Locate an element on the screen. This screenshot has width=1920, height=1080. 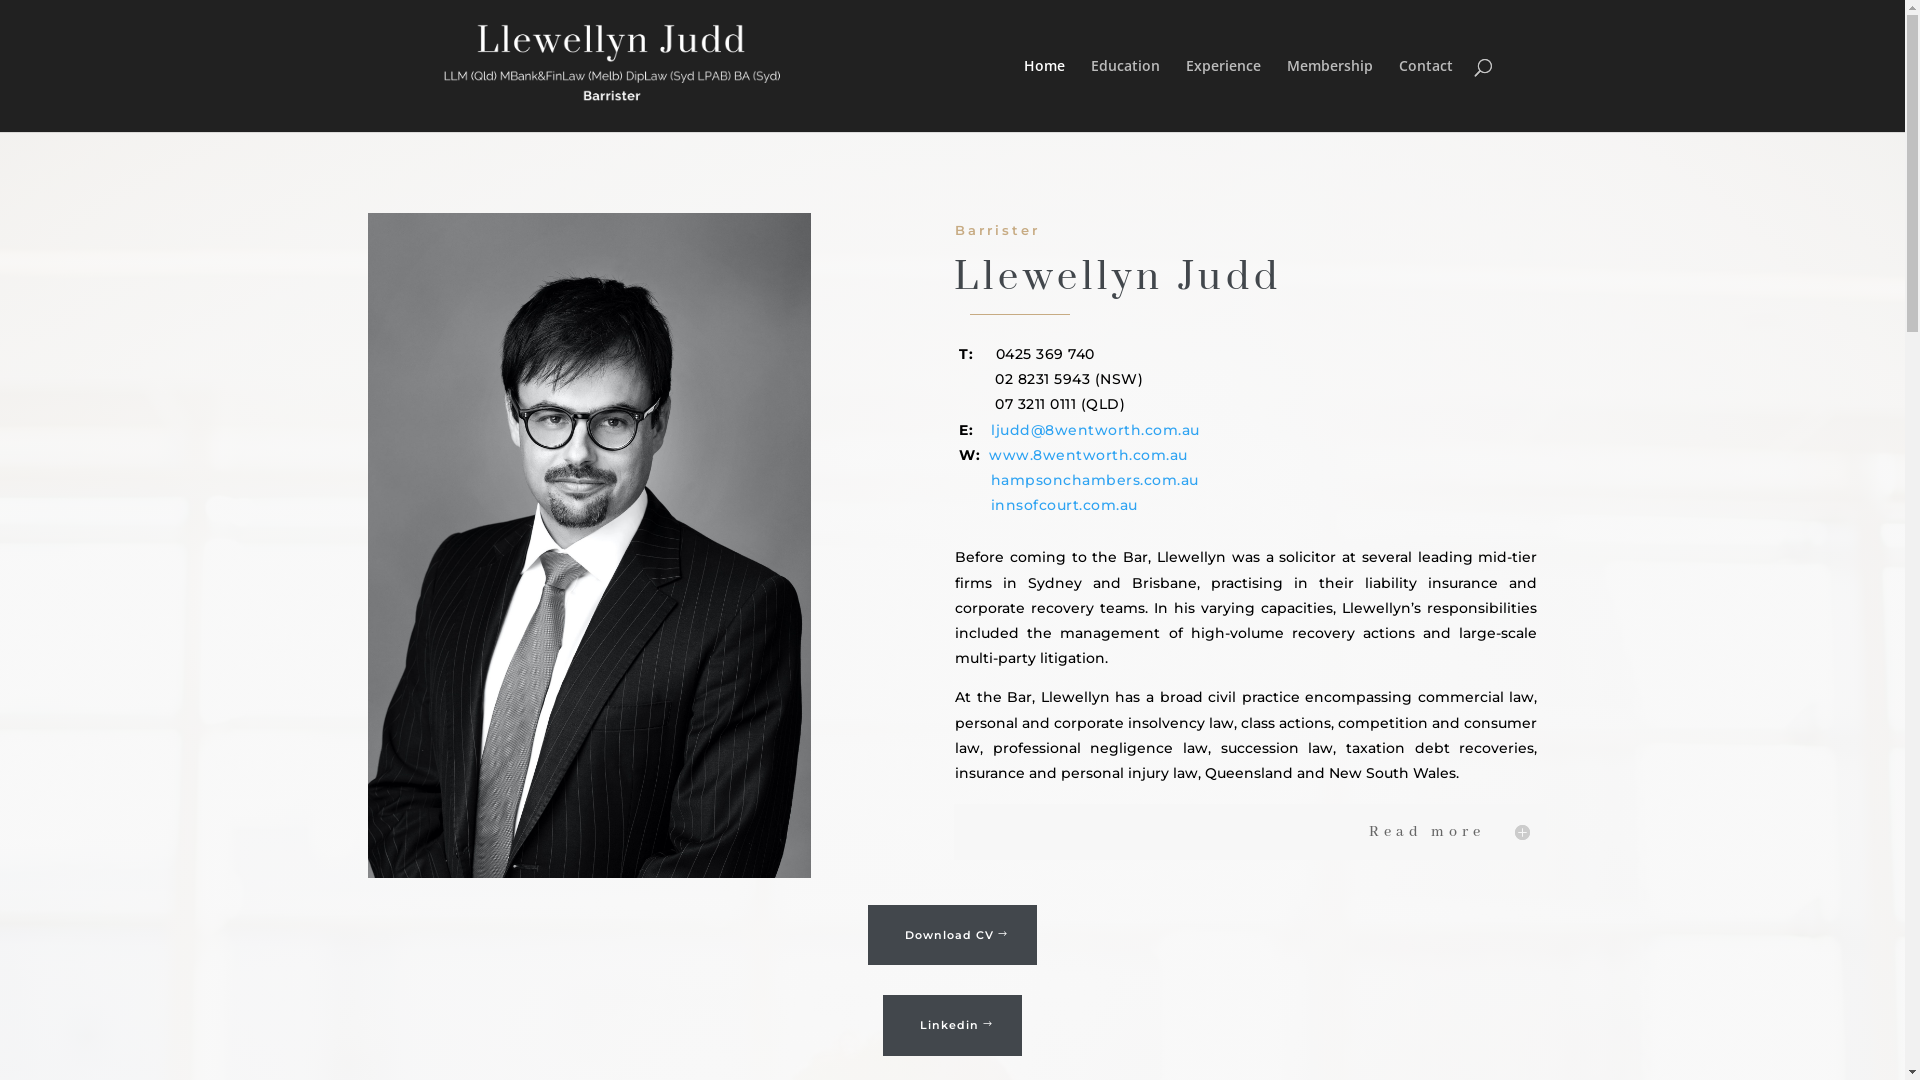
ljudd@8wentworth.com.au is located at coordinates (1096, 430).